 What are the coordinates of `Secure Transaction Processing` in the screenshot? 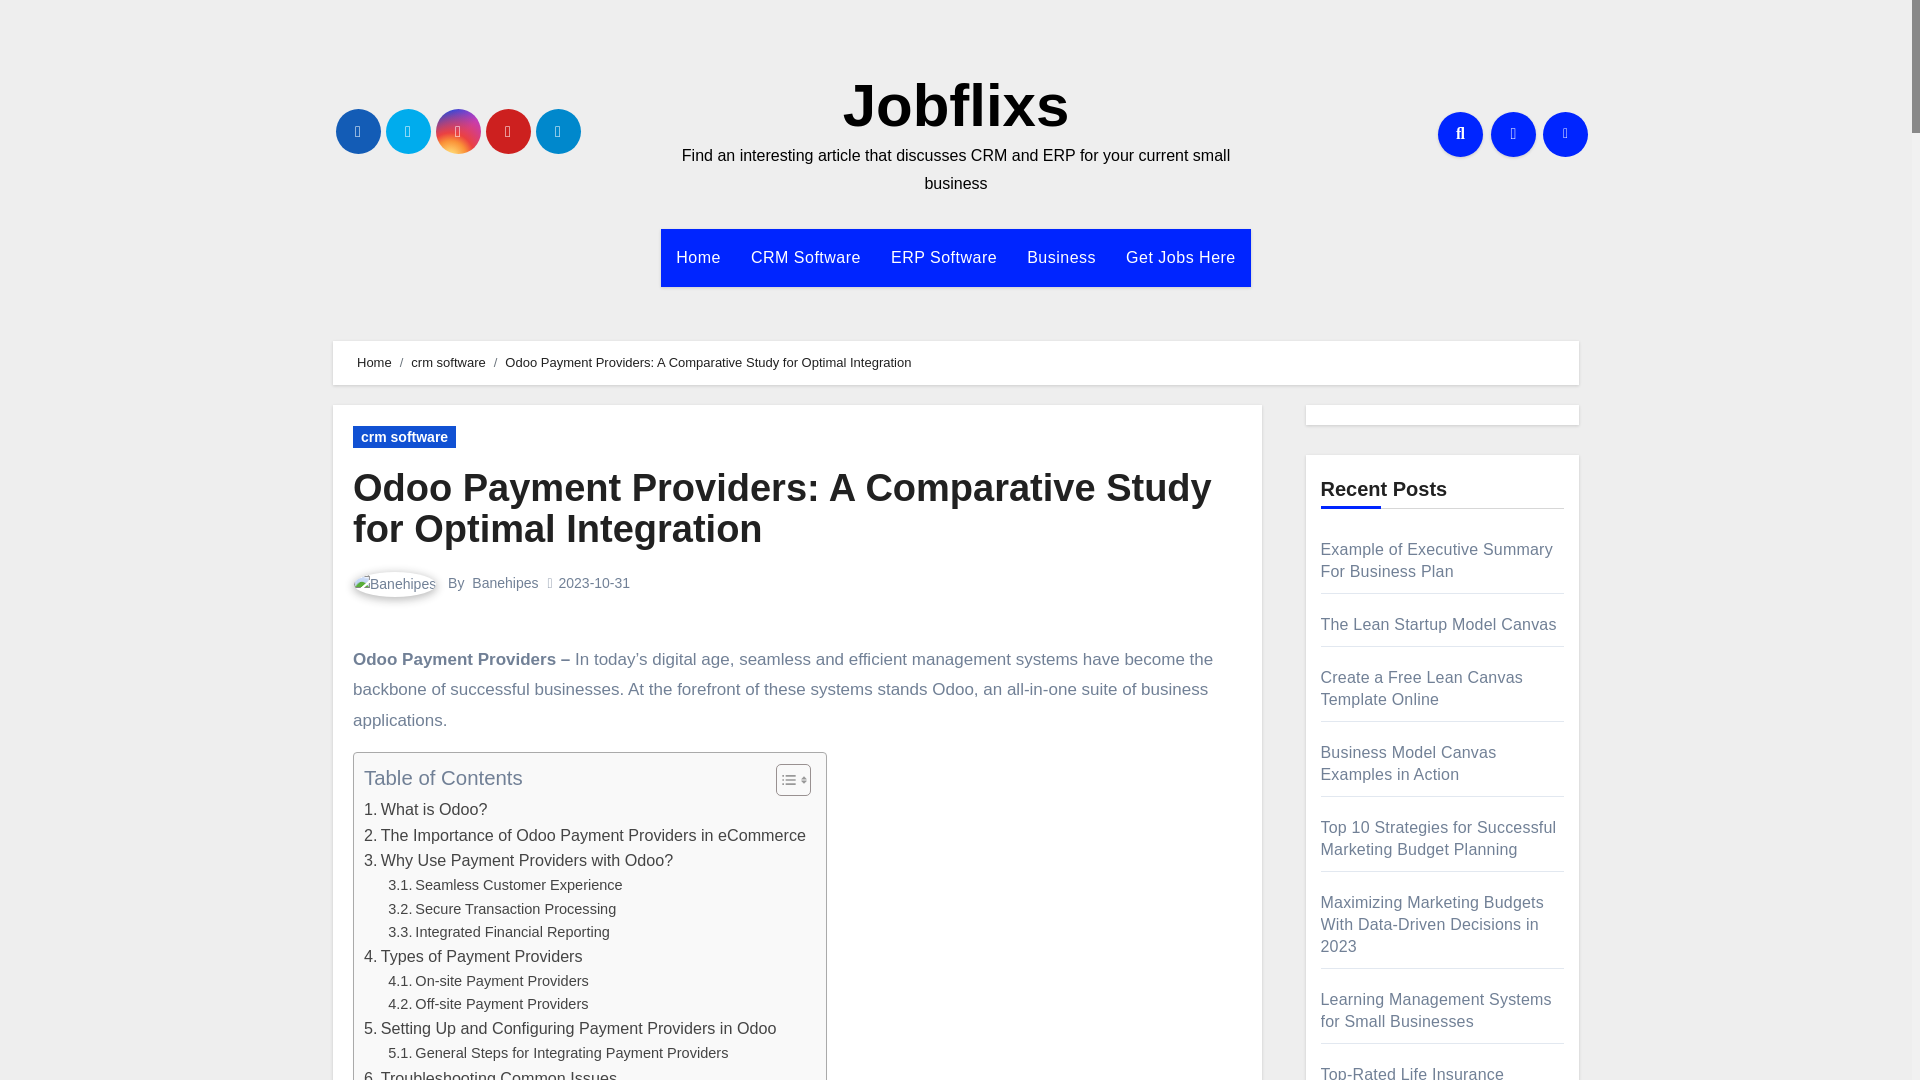 It's located at (502, 909).